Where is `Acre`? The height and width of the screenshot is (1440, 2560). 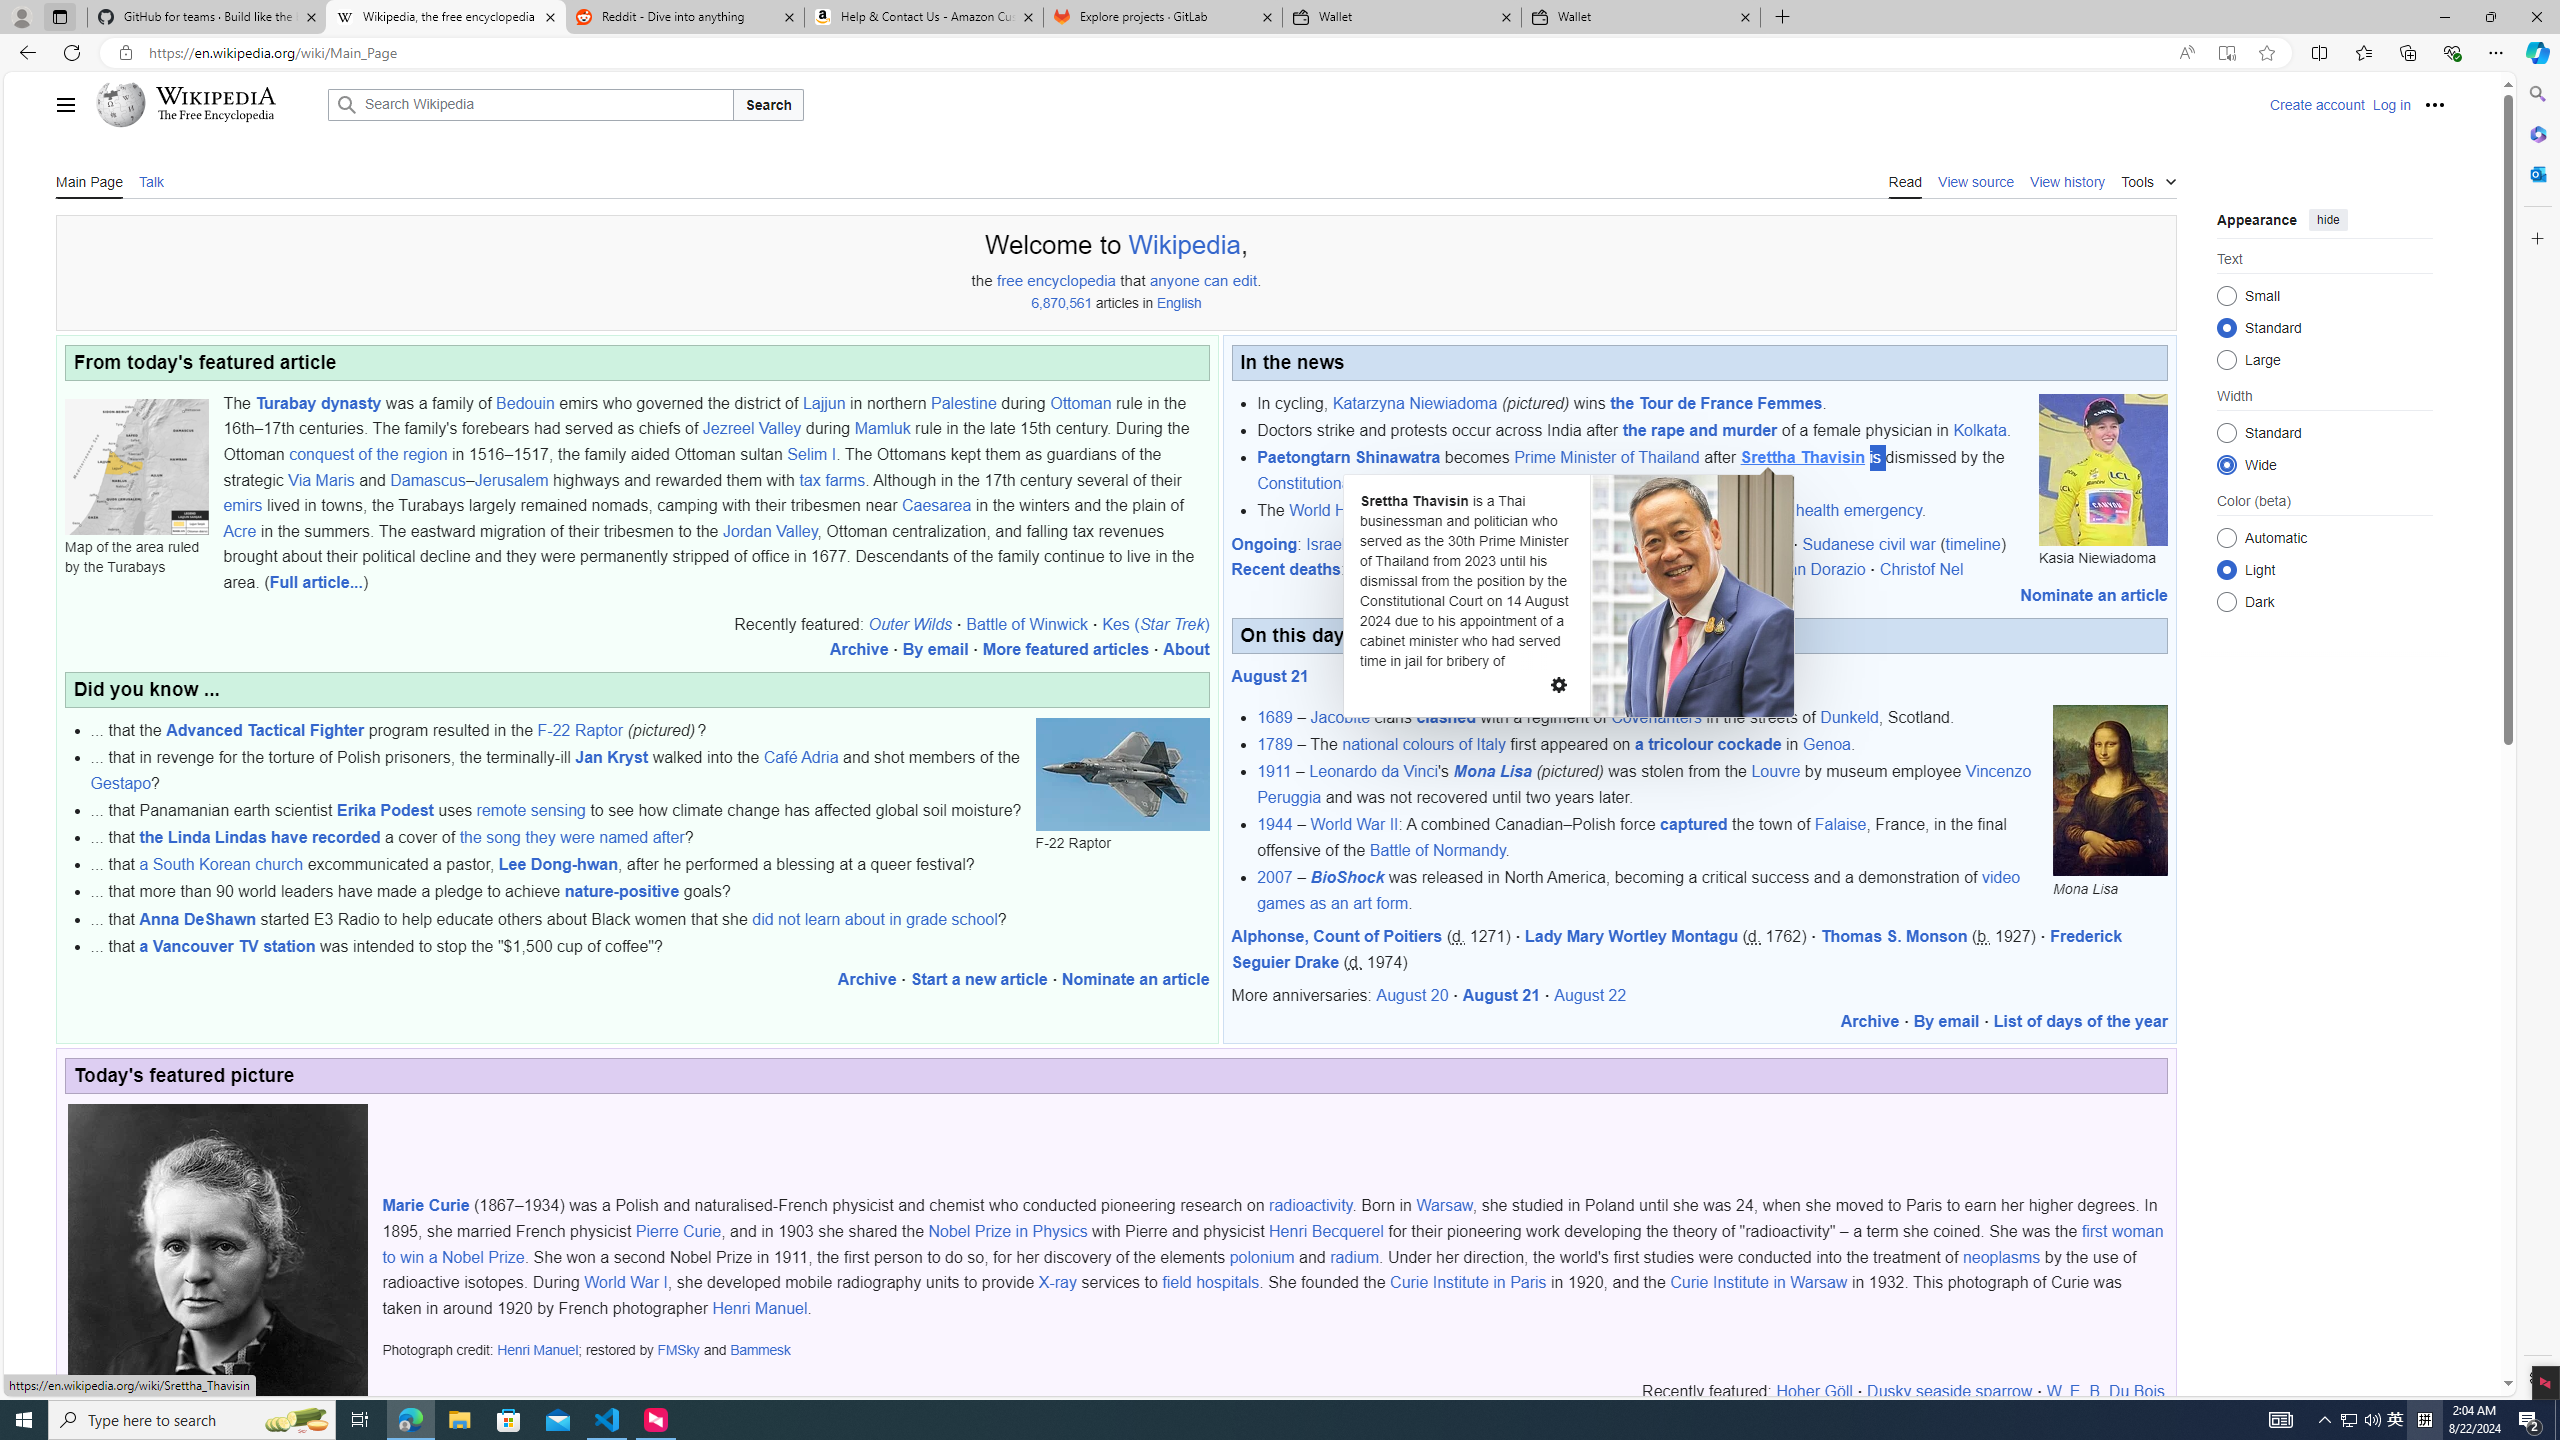
Acre is located at coordinates (239, 530).